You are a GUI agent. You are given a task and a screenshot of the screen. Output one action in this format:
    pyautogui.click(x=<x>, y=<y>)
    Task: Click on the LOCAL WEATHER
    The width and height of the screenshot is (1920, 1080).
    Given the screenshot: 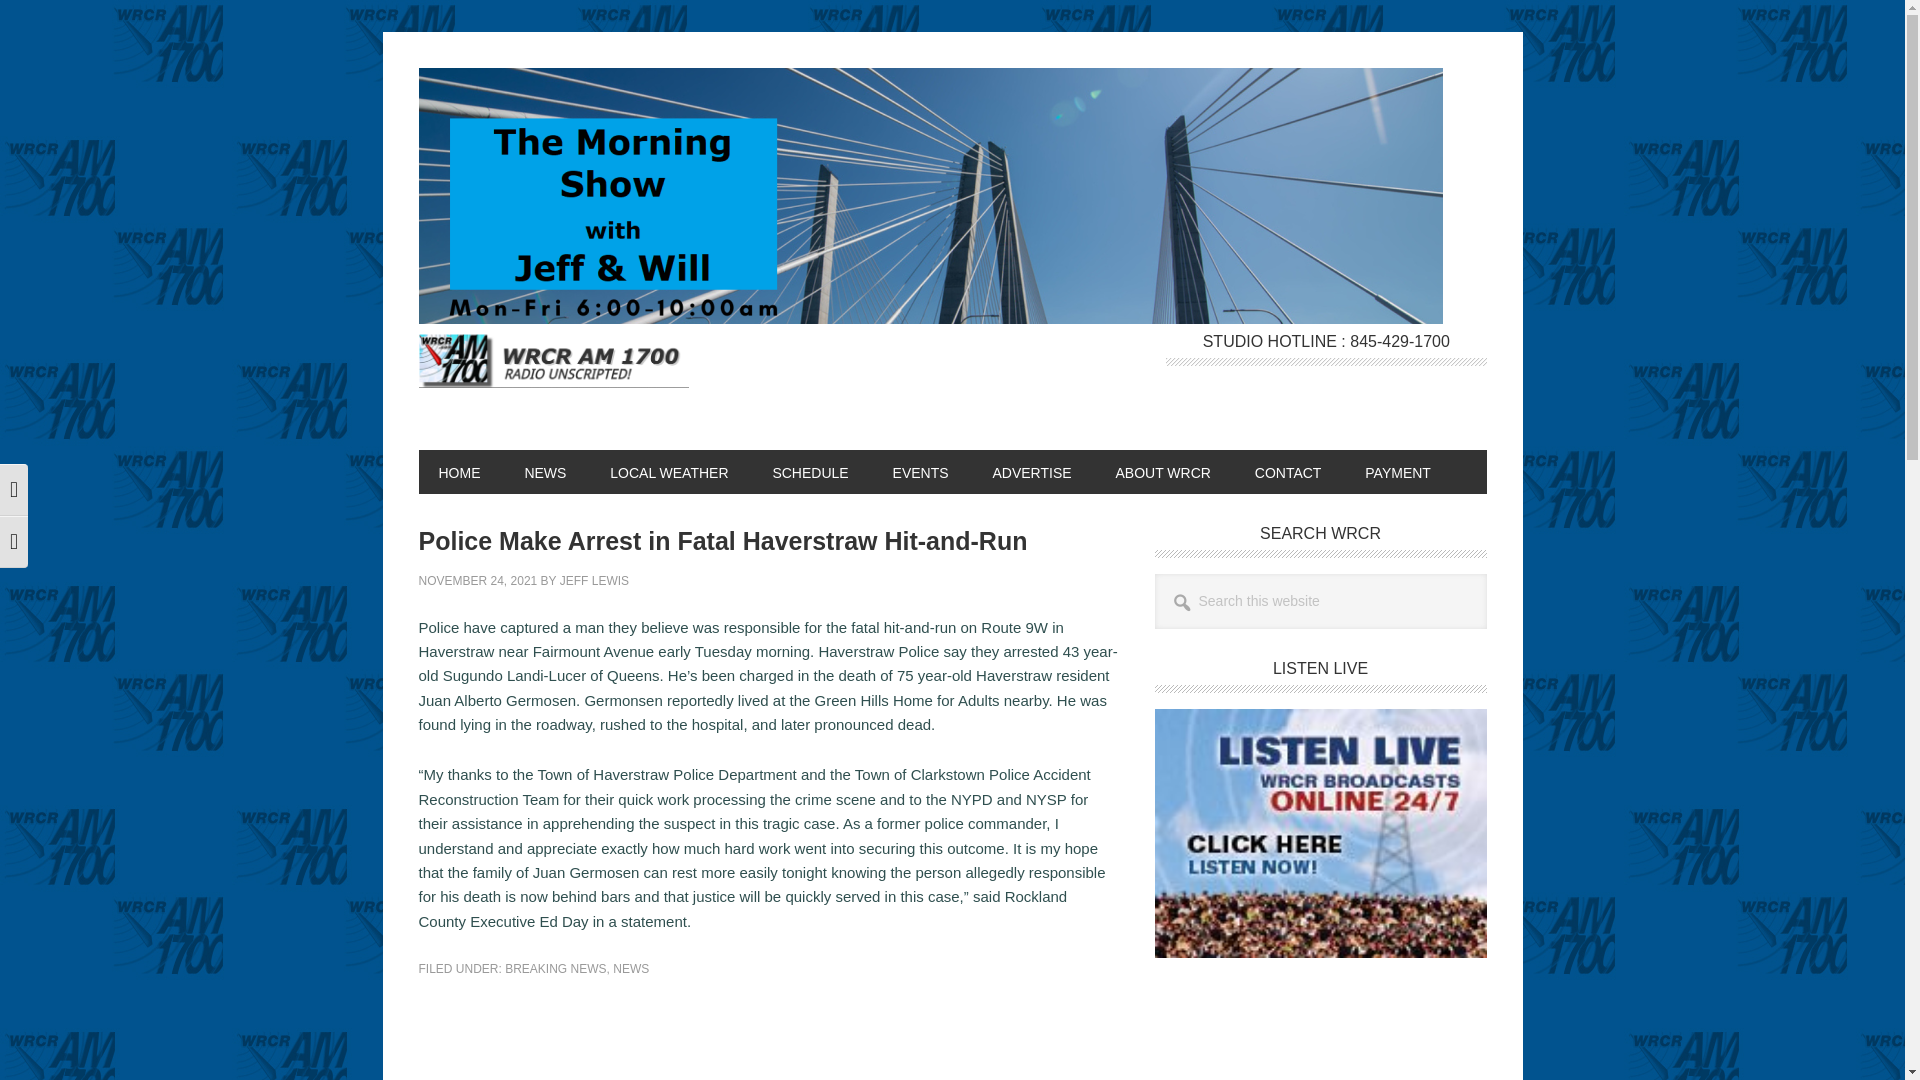 What is the action you would take?
    pyautogui.click(x=668, y=472)
    